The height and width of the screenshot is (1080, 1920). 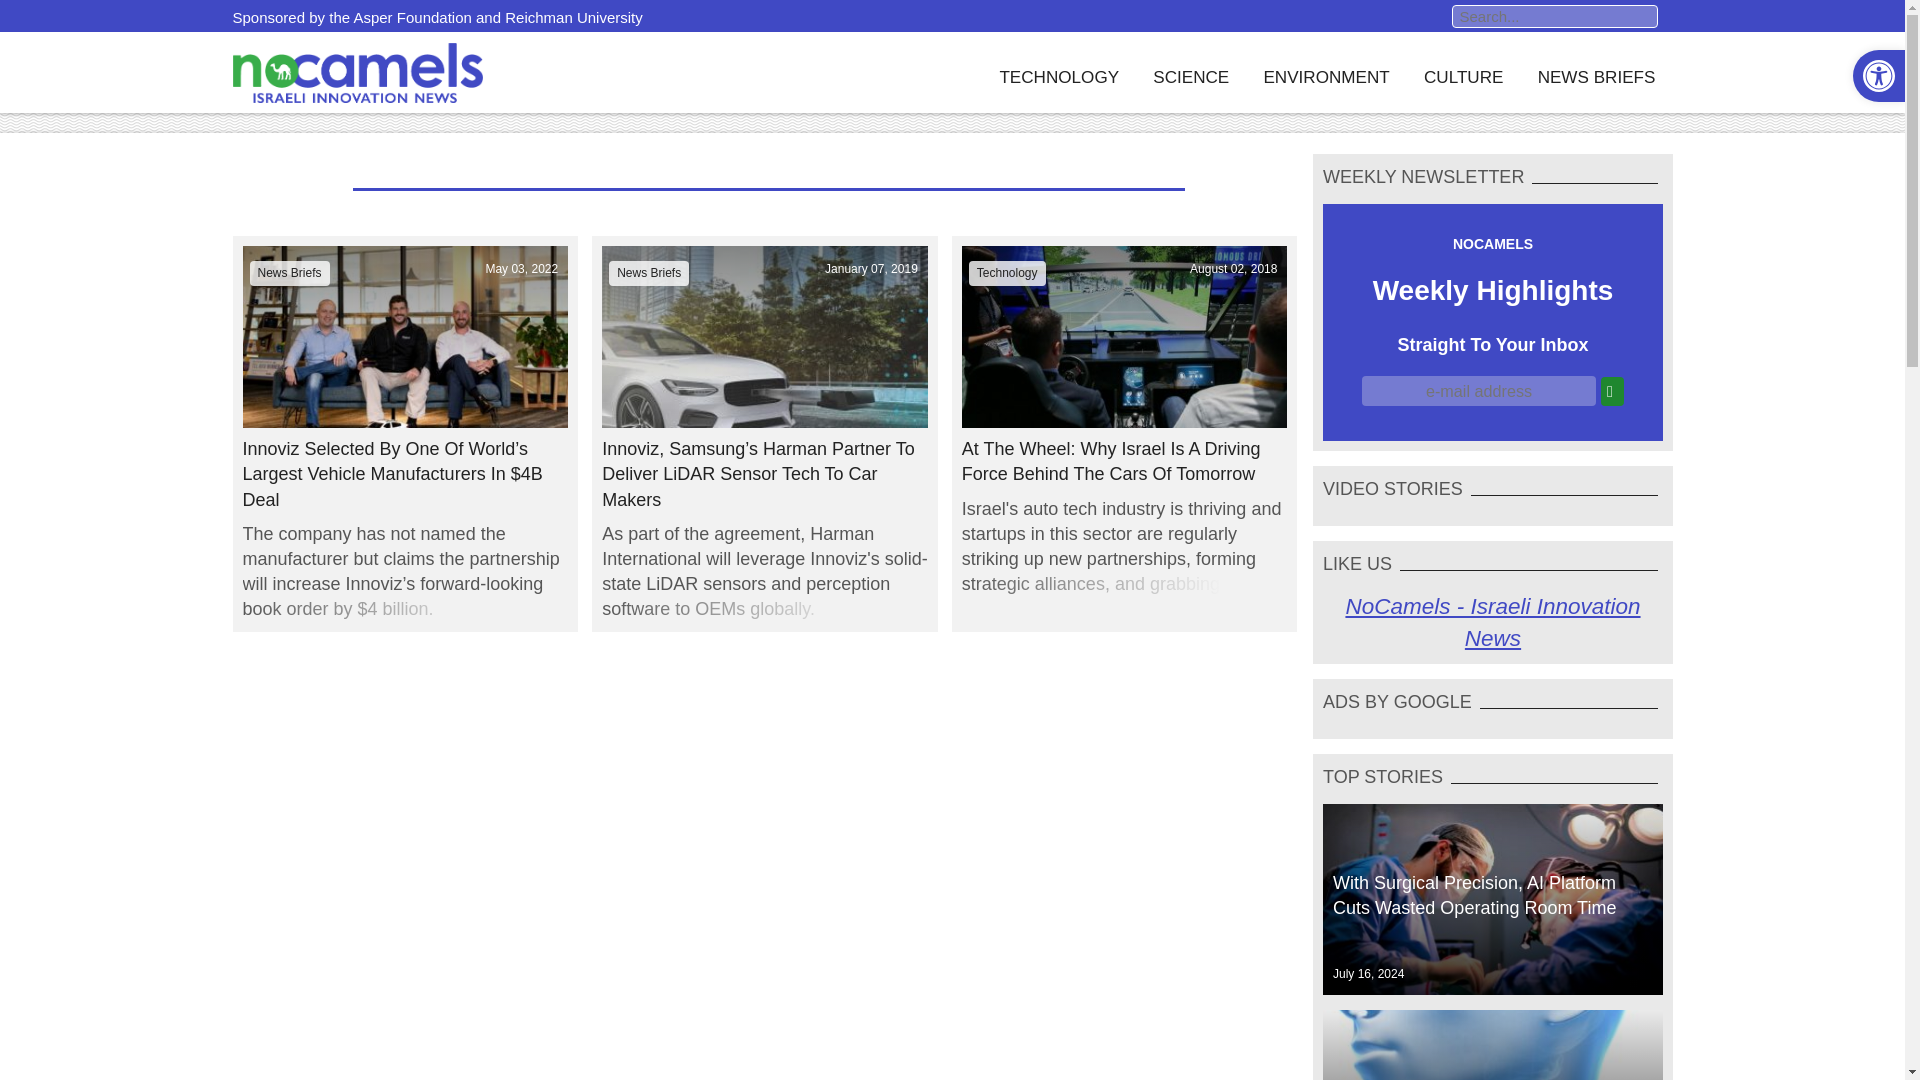 I want to click on Accessibility Tools, so click(x=1878, y=76).